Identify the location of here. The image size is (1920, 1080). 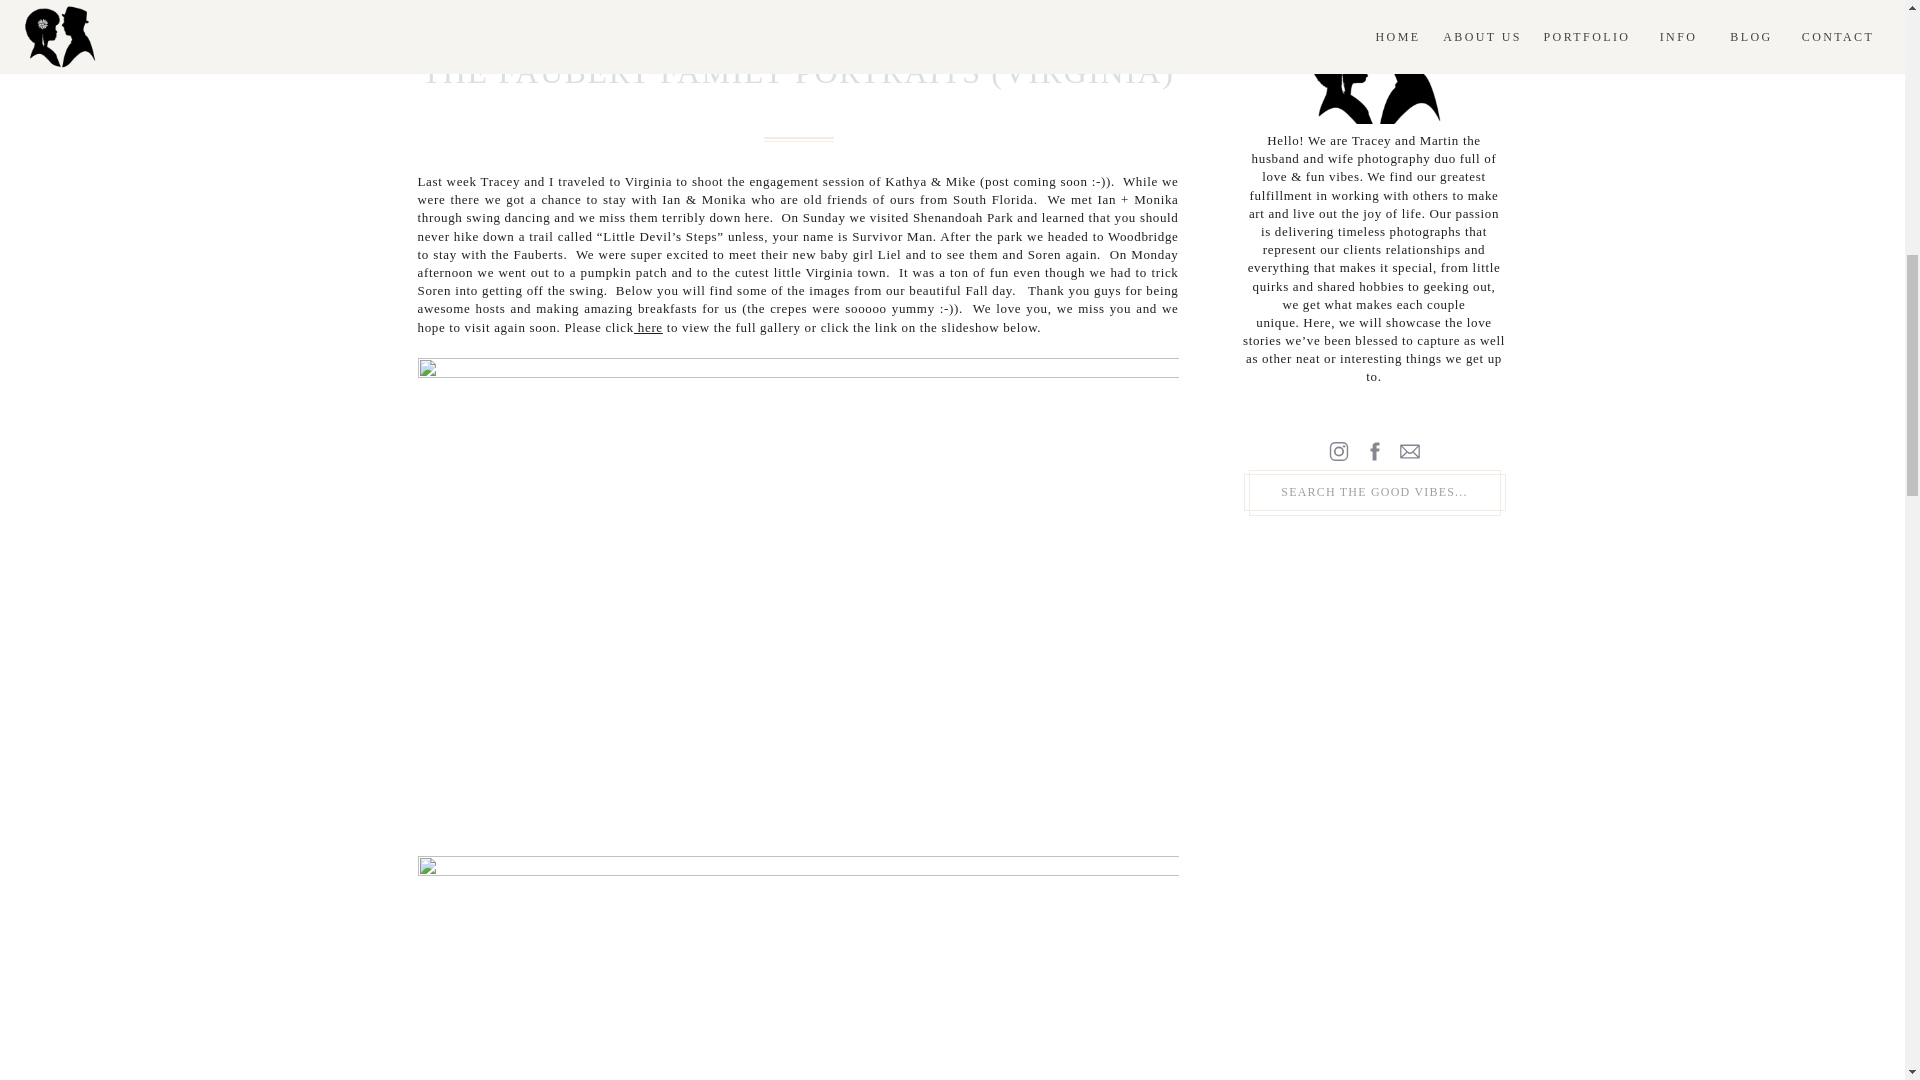
(648, 326).